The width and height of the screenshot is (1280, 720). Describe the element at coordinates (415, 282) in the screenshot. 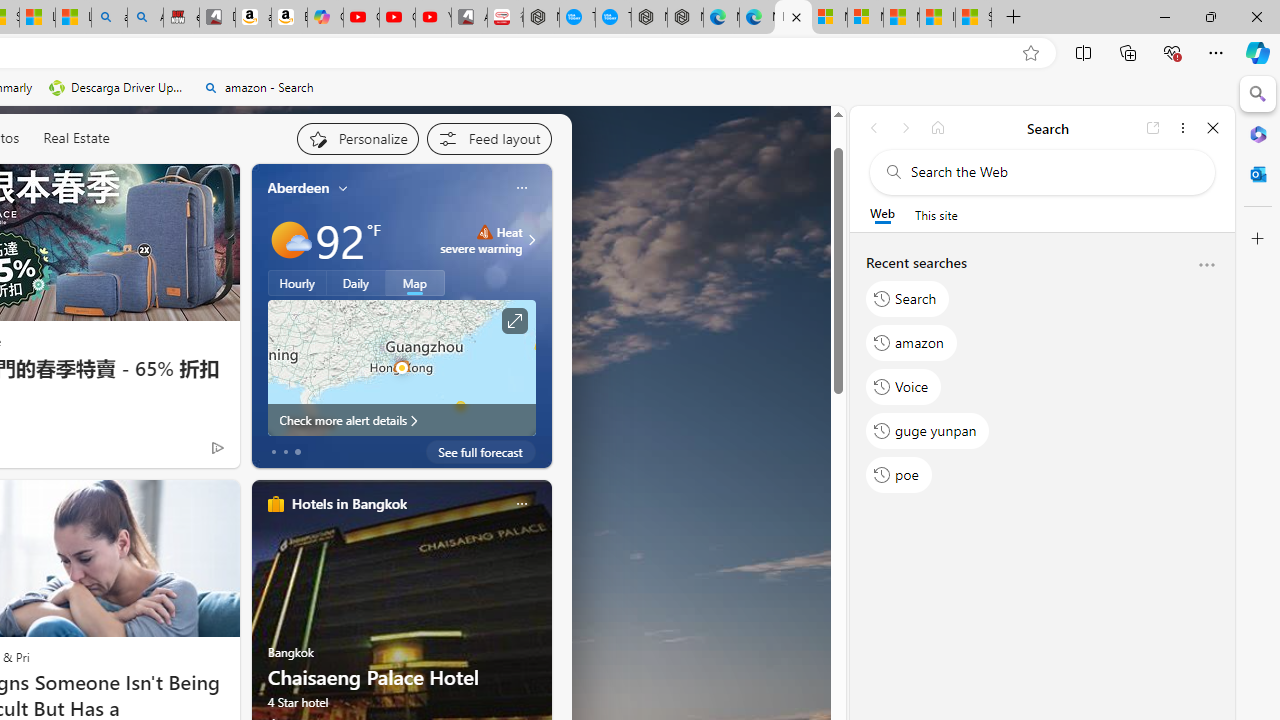

I see `Map` at that location.